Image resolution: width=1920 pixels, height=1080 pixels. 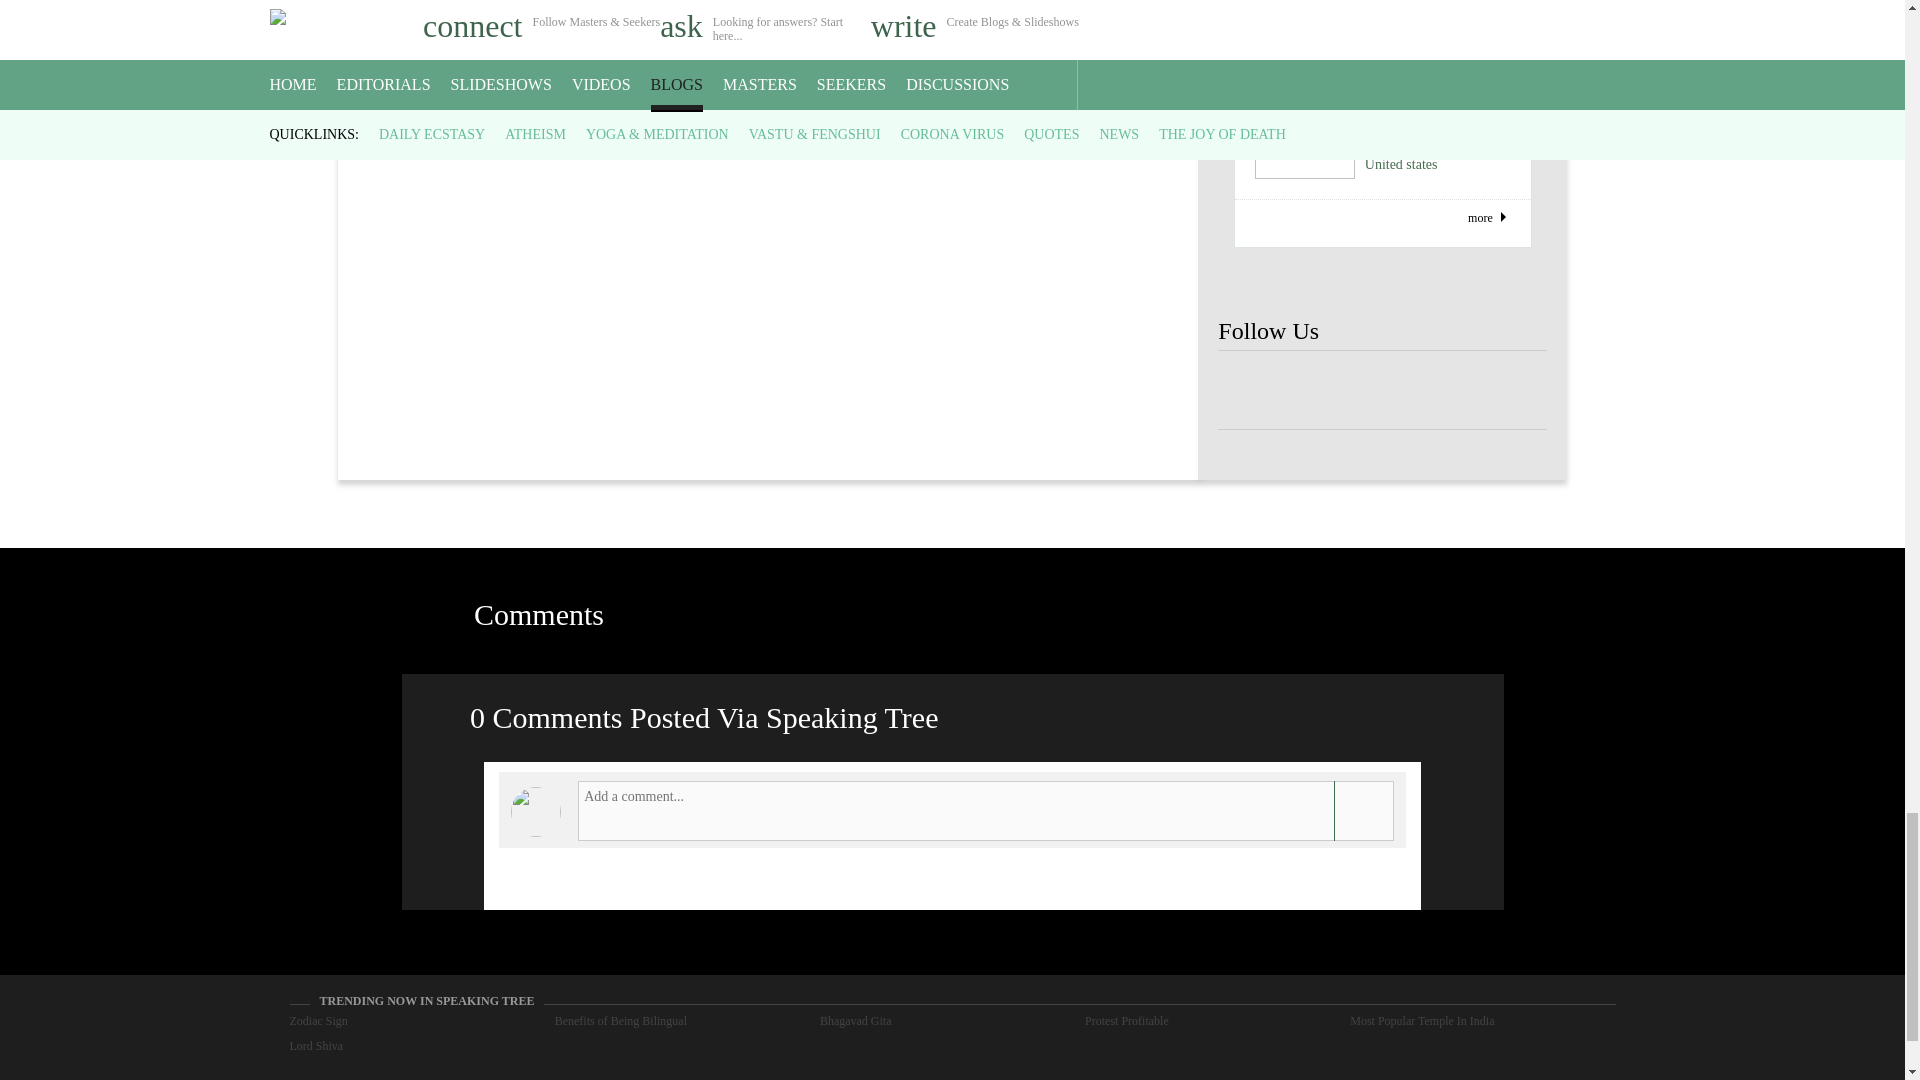 What do you see at coordinates (1316, 390) in the screenshot?
I see `Speaking Tree FaceBook` at bounding box center [1316, 390].